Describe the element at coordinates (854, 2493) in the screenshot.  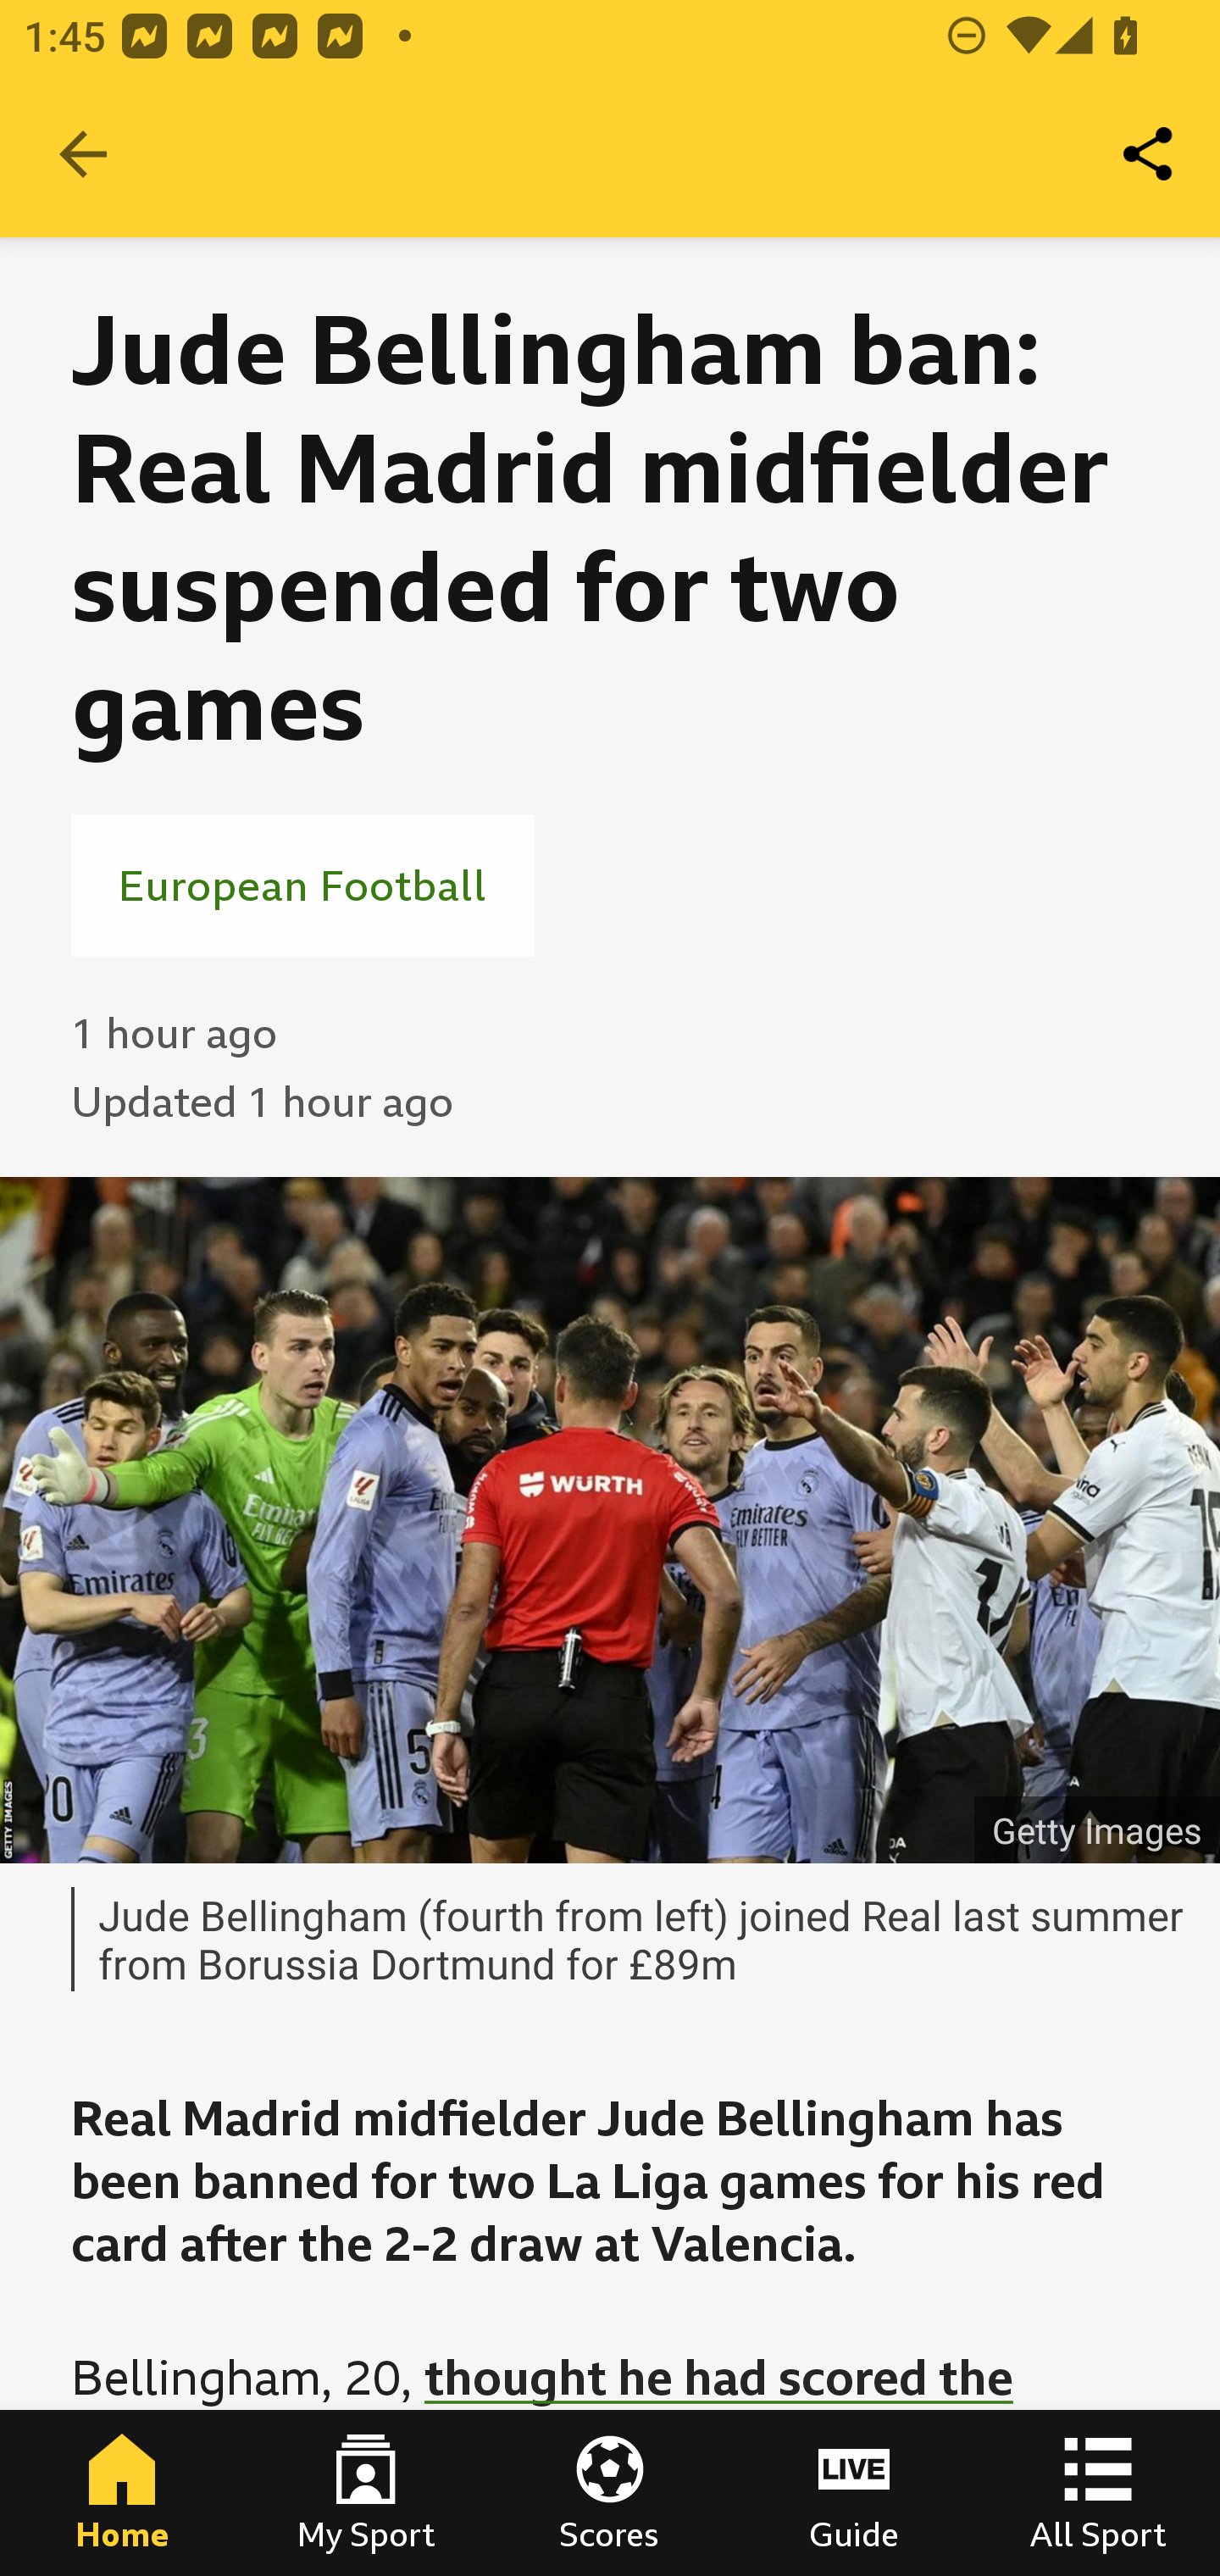
I see `Guide` at that location.